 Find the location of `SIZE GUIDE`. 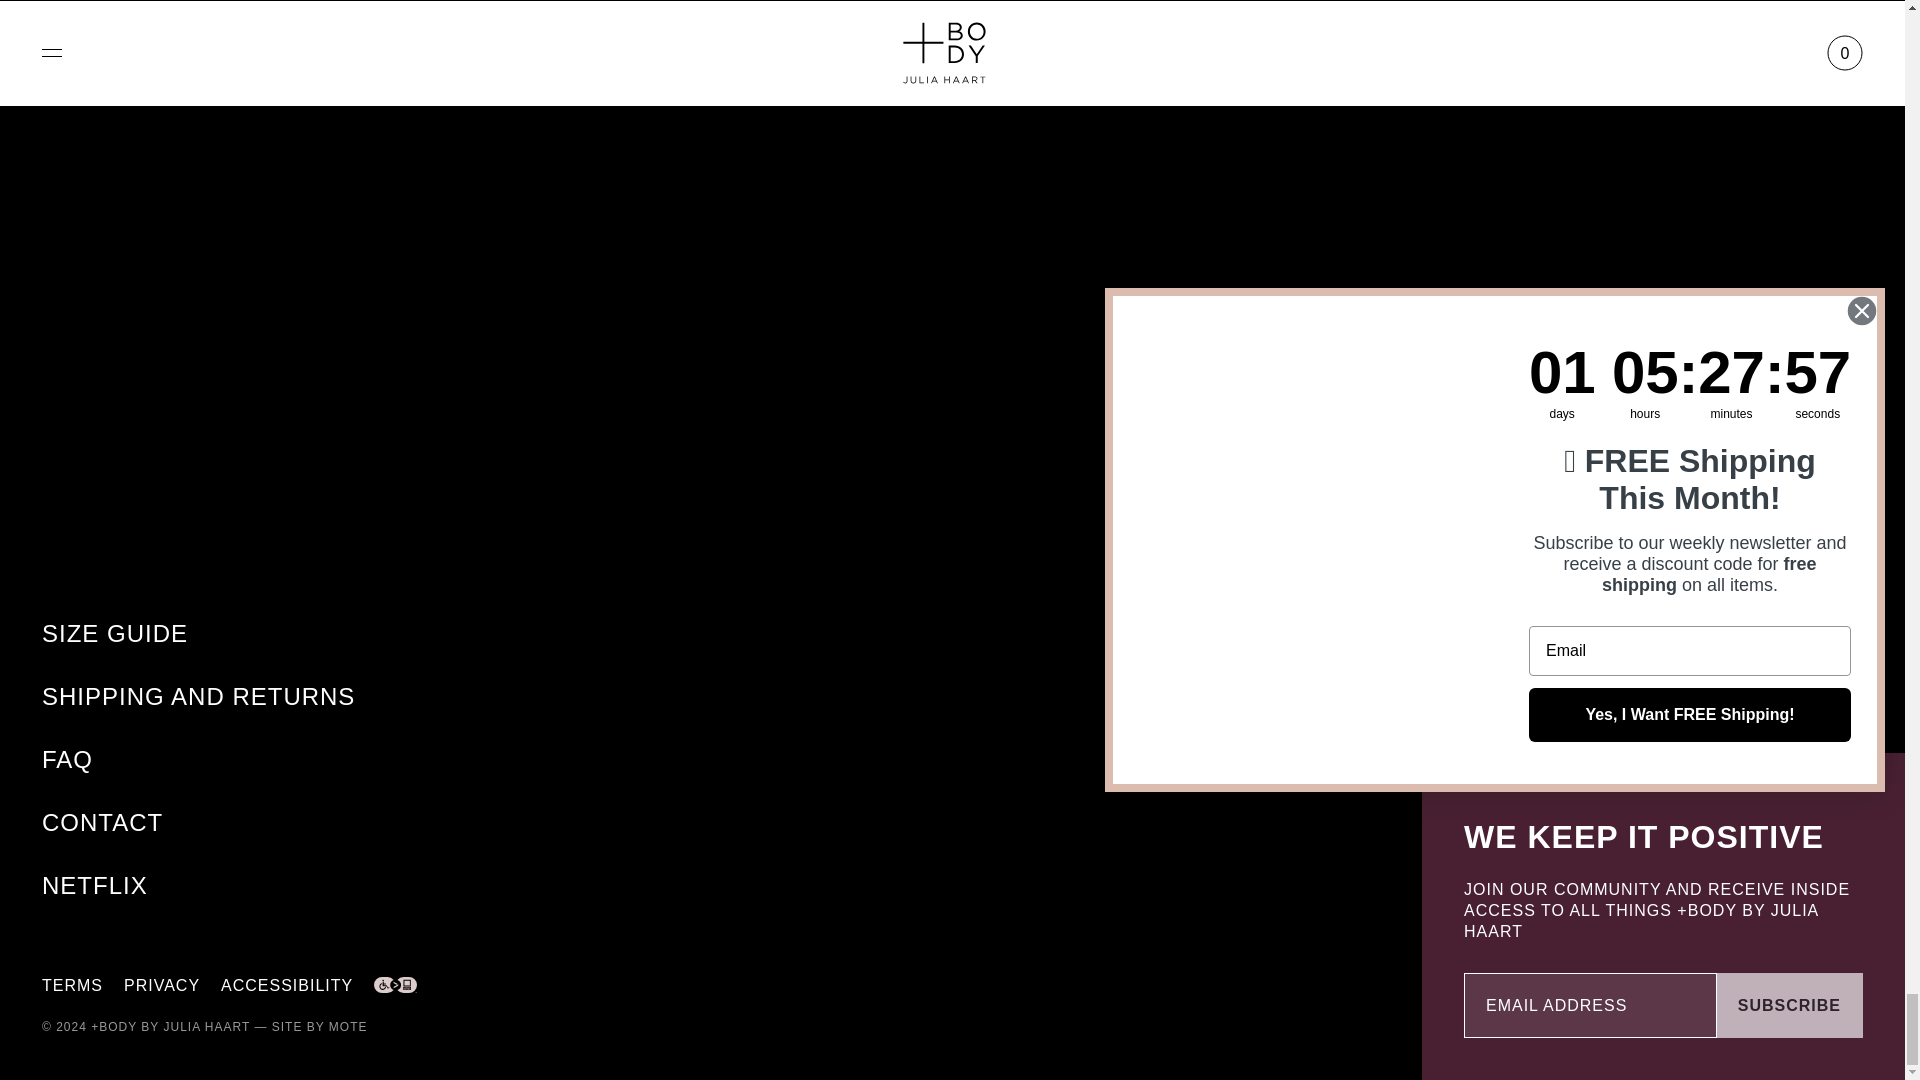

SIZE GUIDE is located at coordinates (115, 632).